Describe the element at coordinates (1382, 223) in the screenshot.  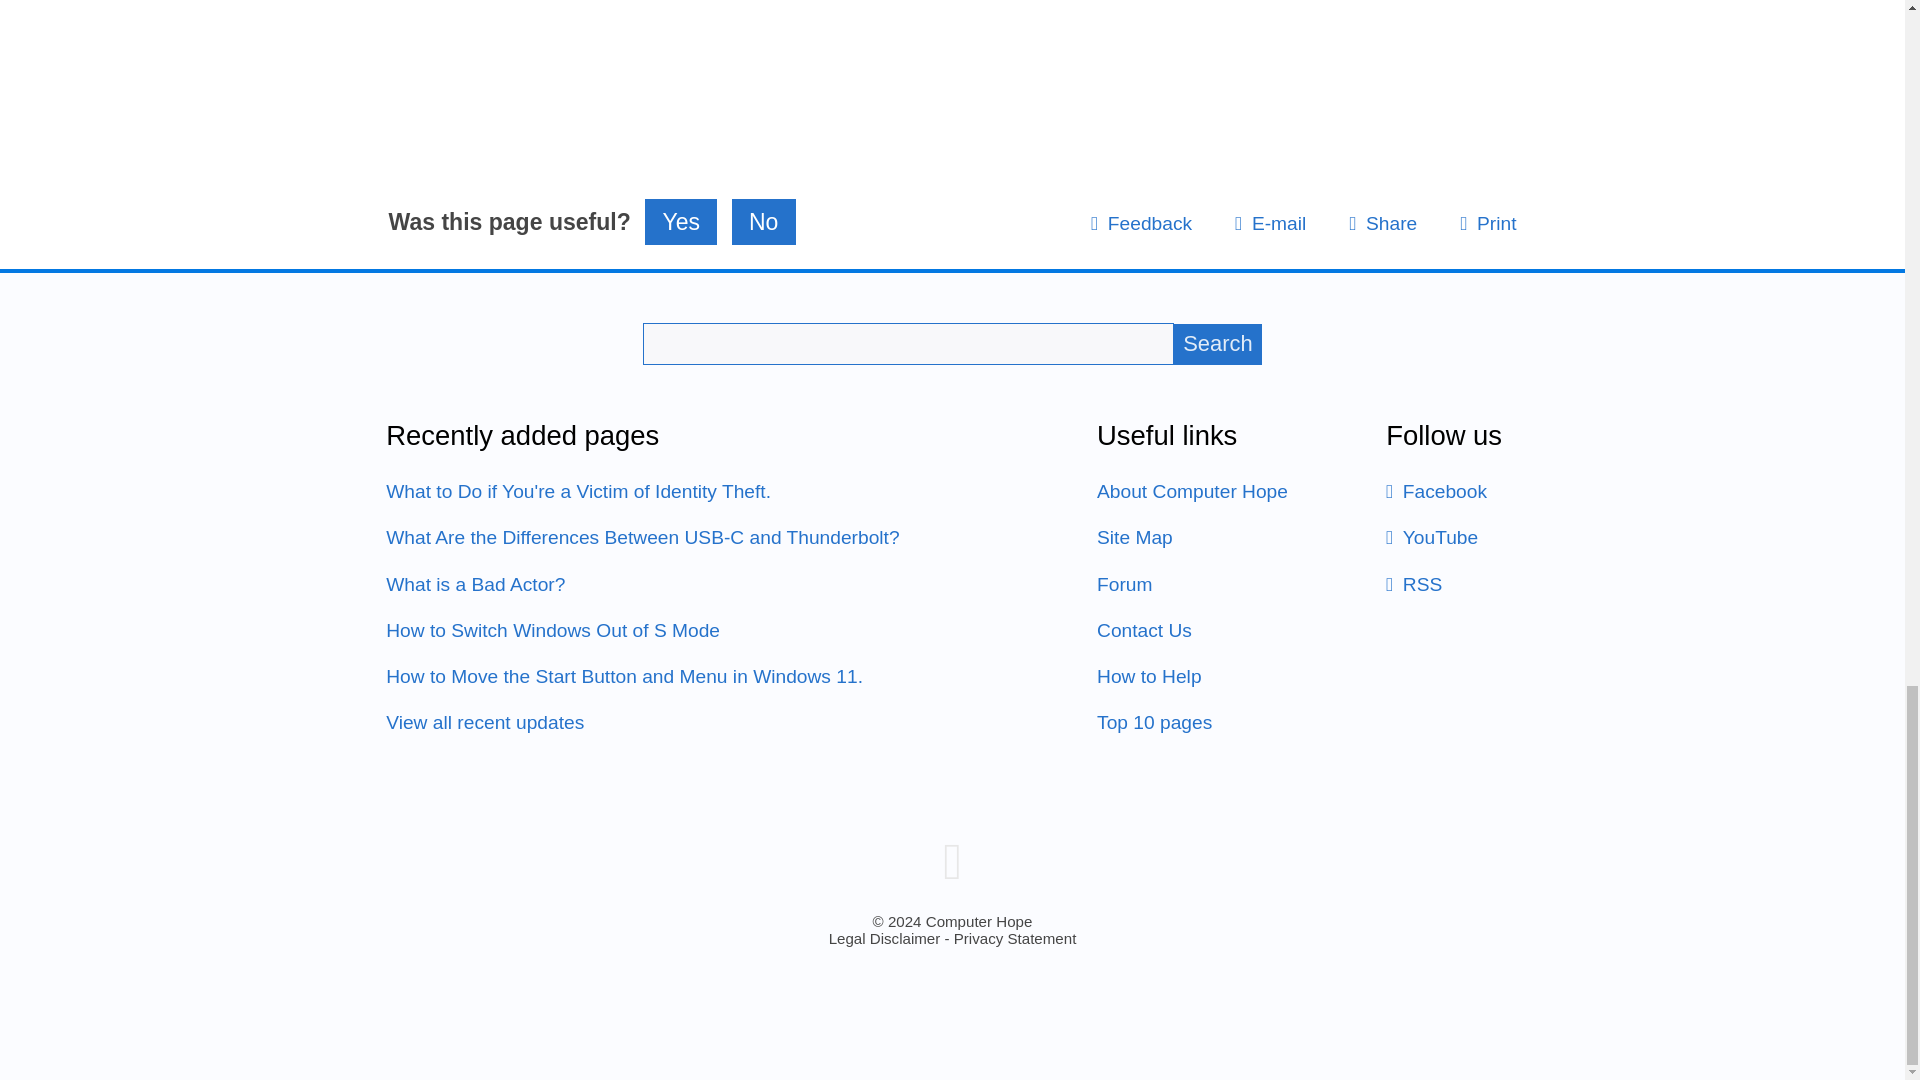
I see `Share this page with friends and social networks` at that location.